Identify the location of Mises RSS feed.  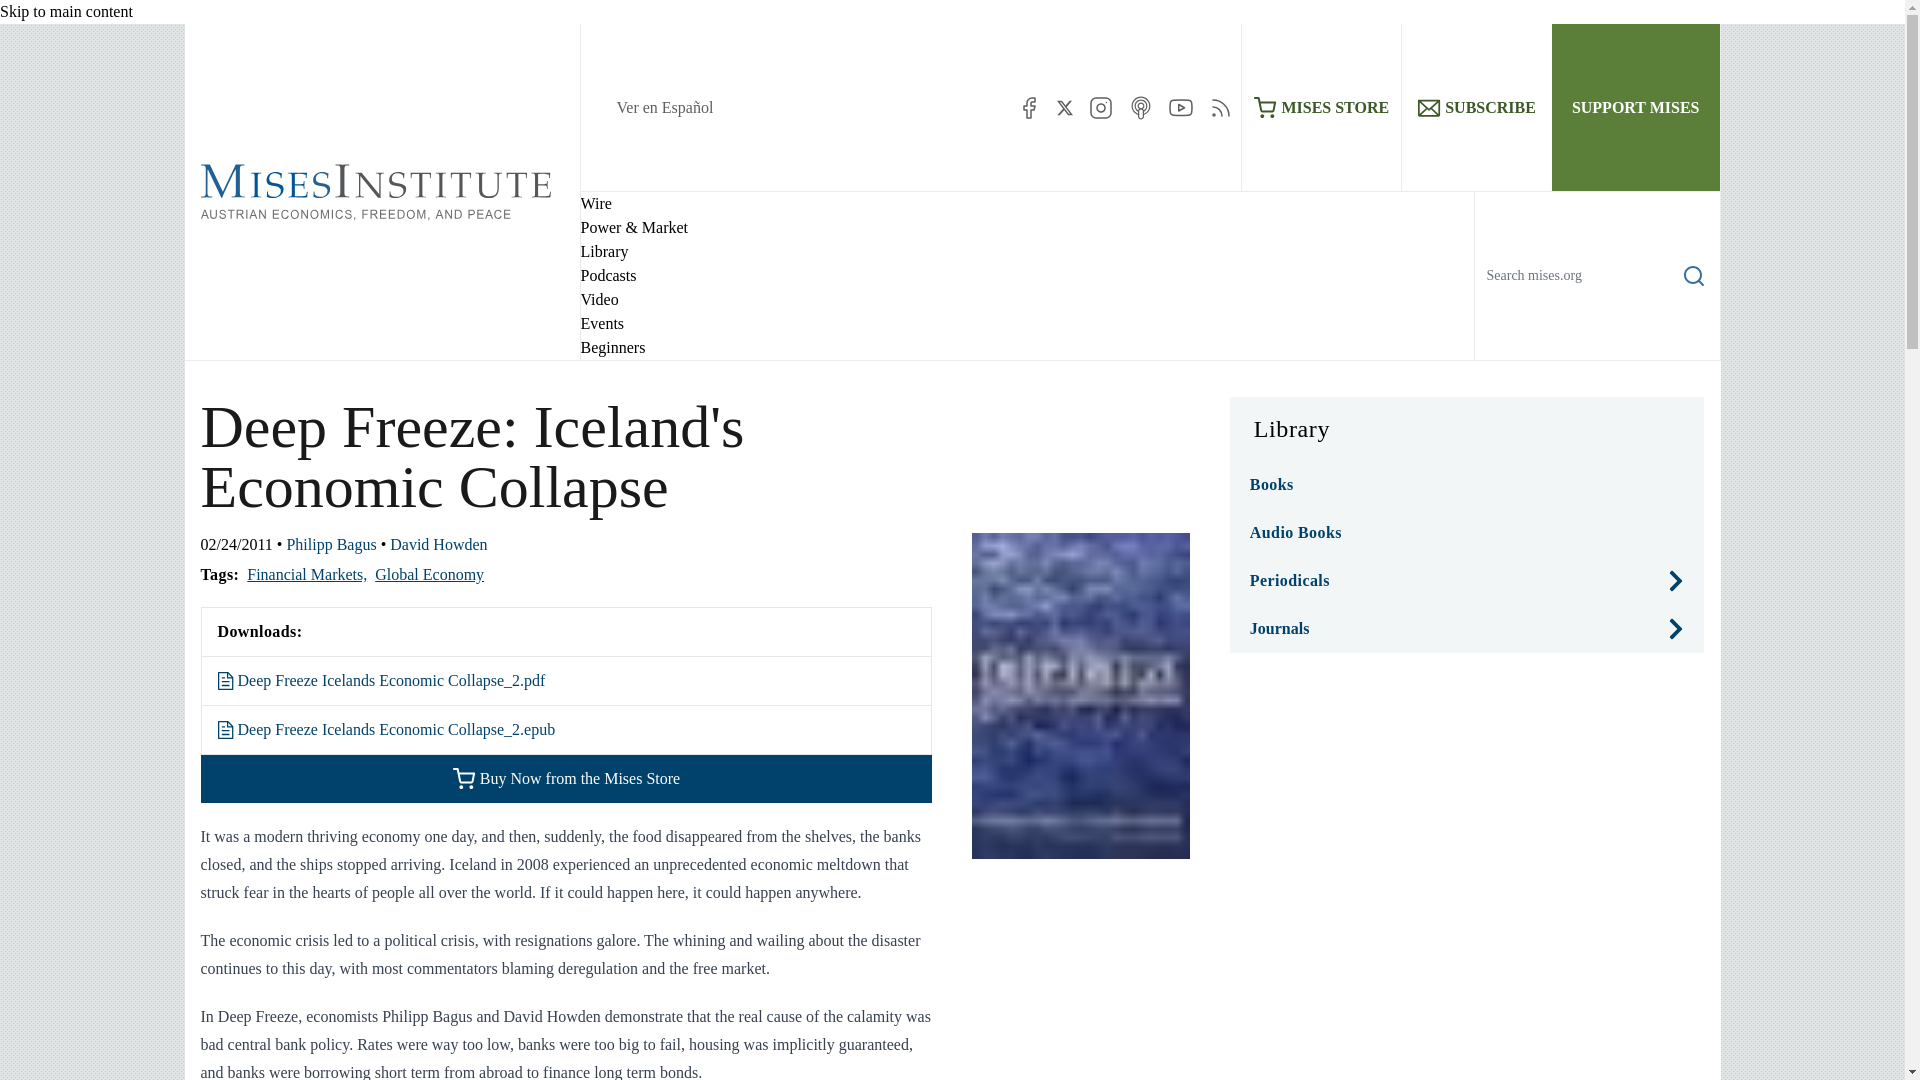
(1220, 108).